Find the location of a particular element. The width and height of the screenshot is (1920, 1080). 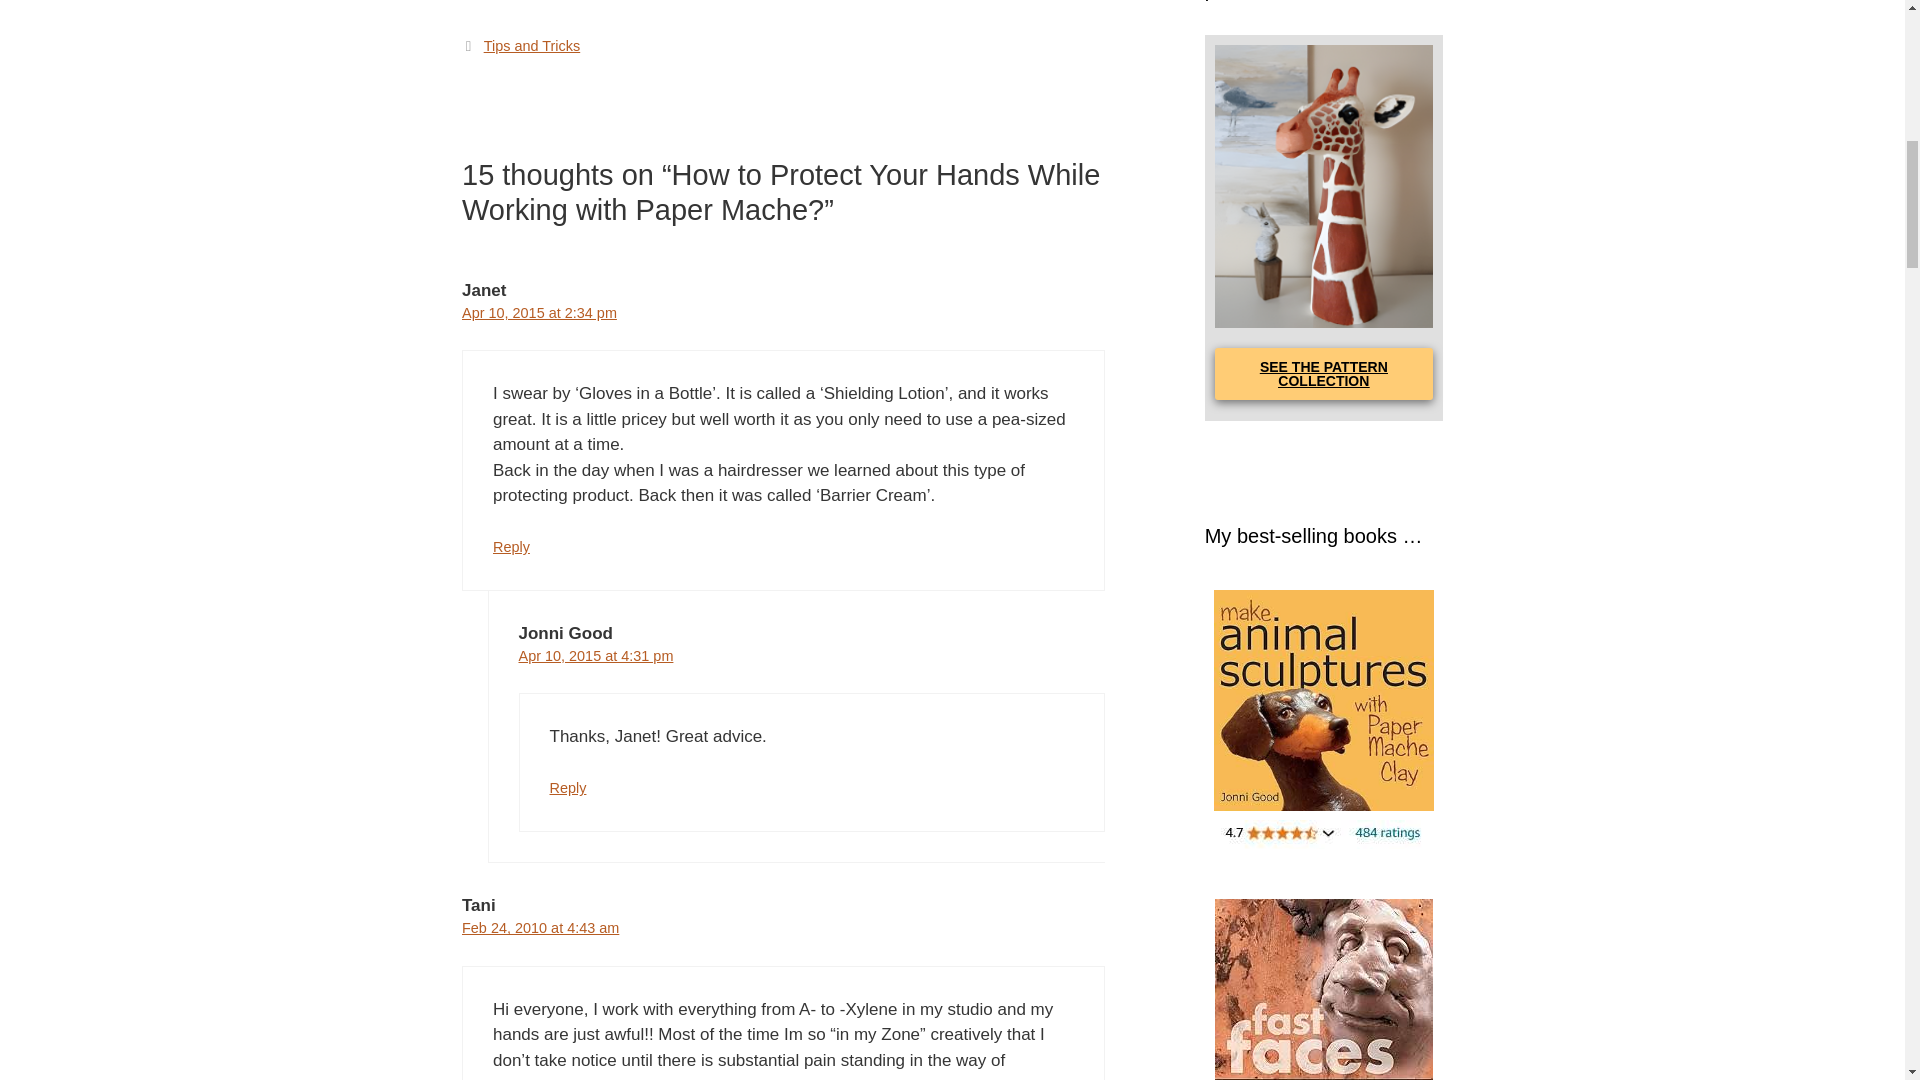

Reply is located at coordinates (568, 787).